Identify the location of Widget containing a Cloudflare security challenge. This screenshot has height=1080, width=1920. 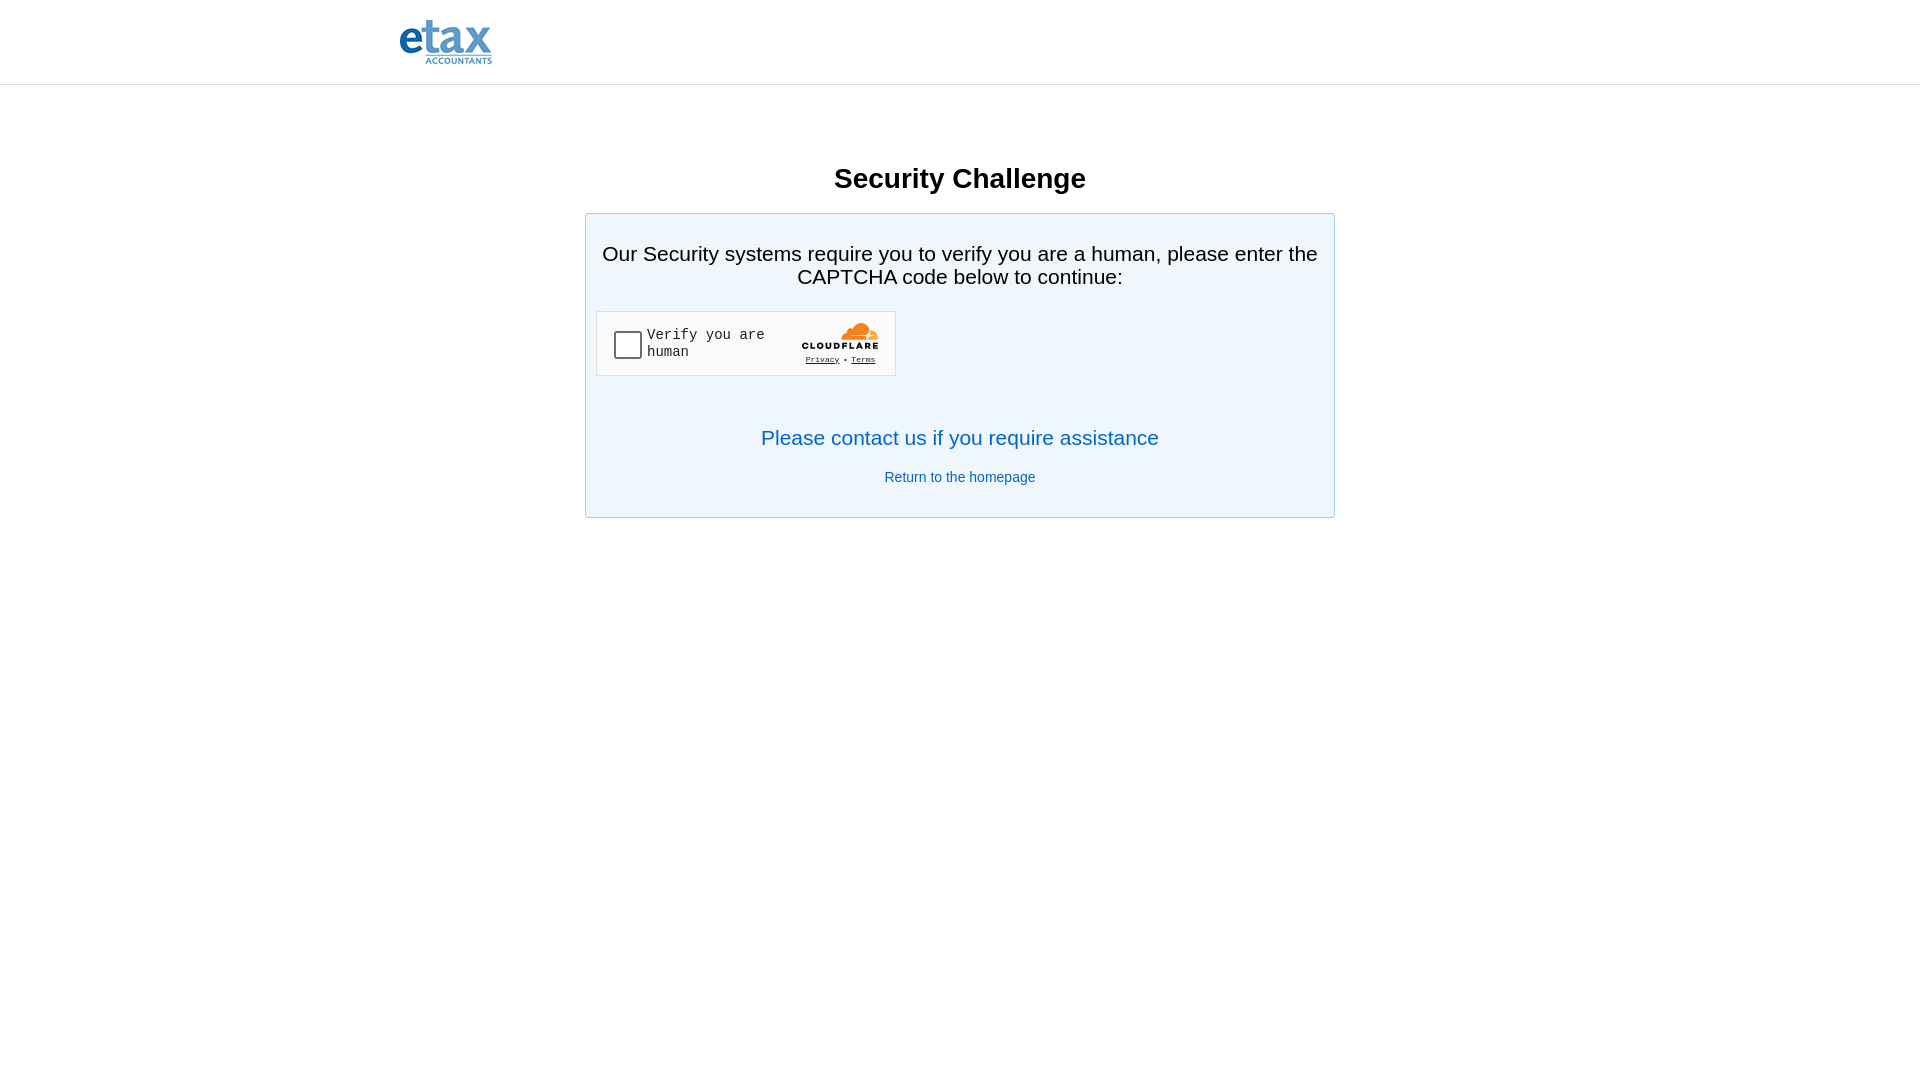
(746, 344).